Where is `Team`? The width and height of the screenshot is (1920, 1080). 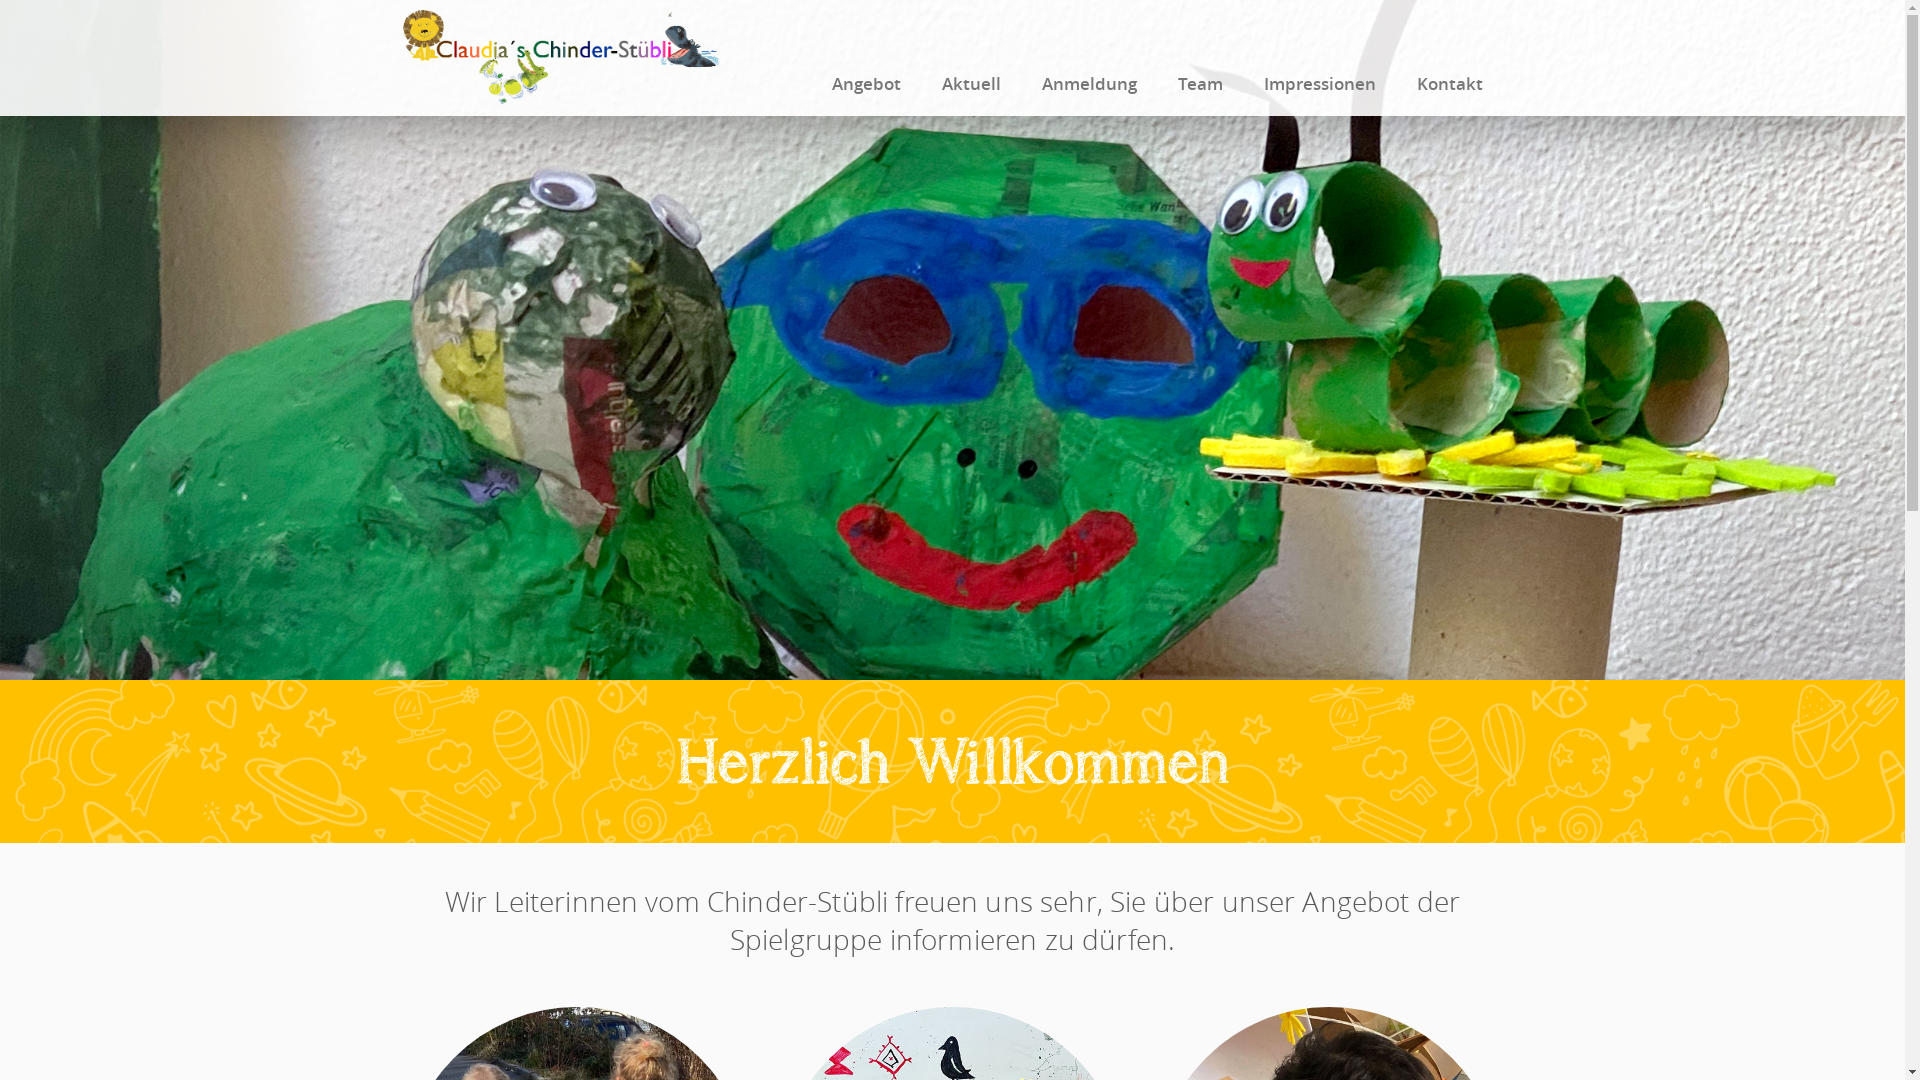 Team is located at coordinates (1200, 58).